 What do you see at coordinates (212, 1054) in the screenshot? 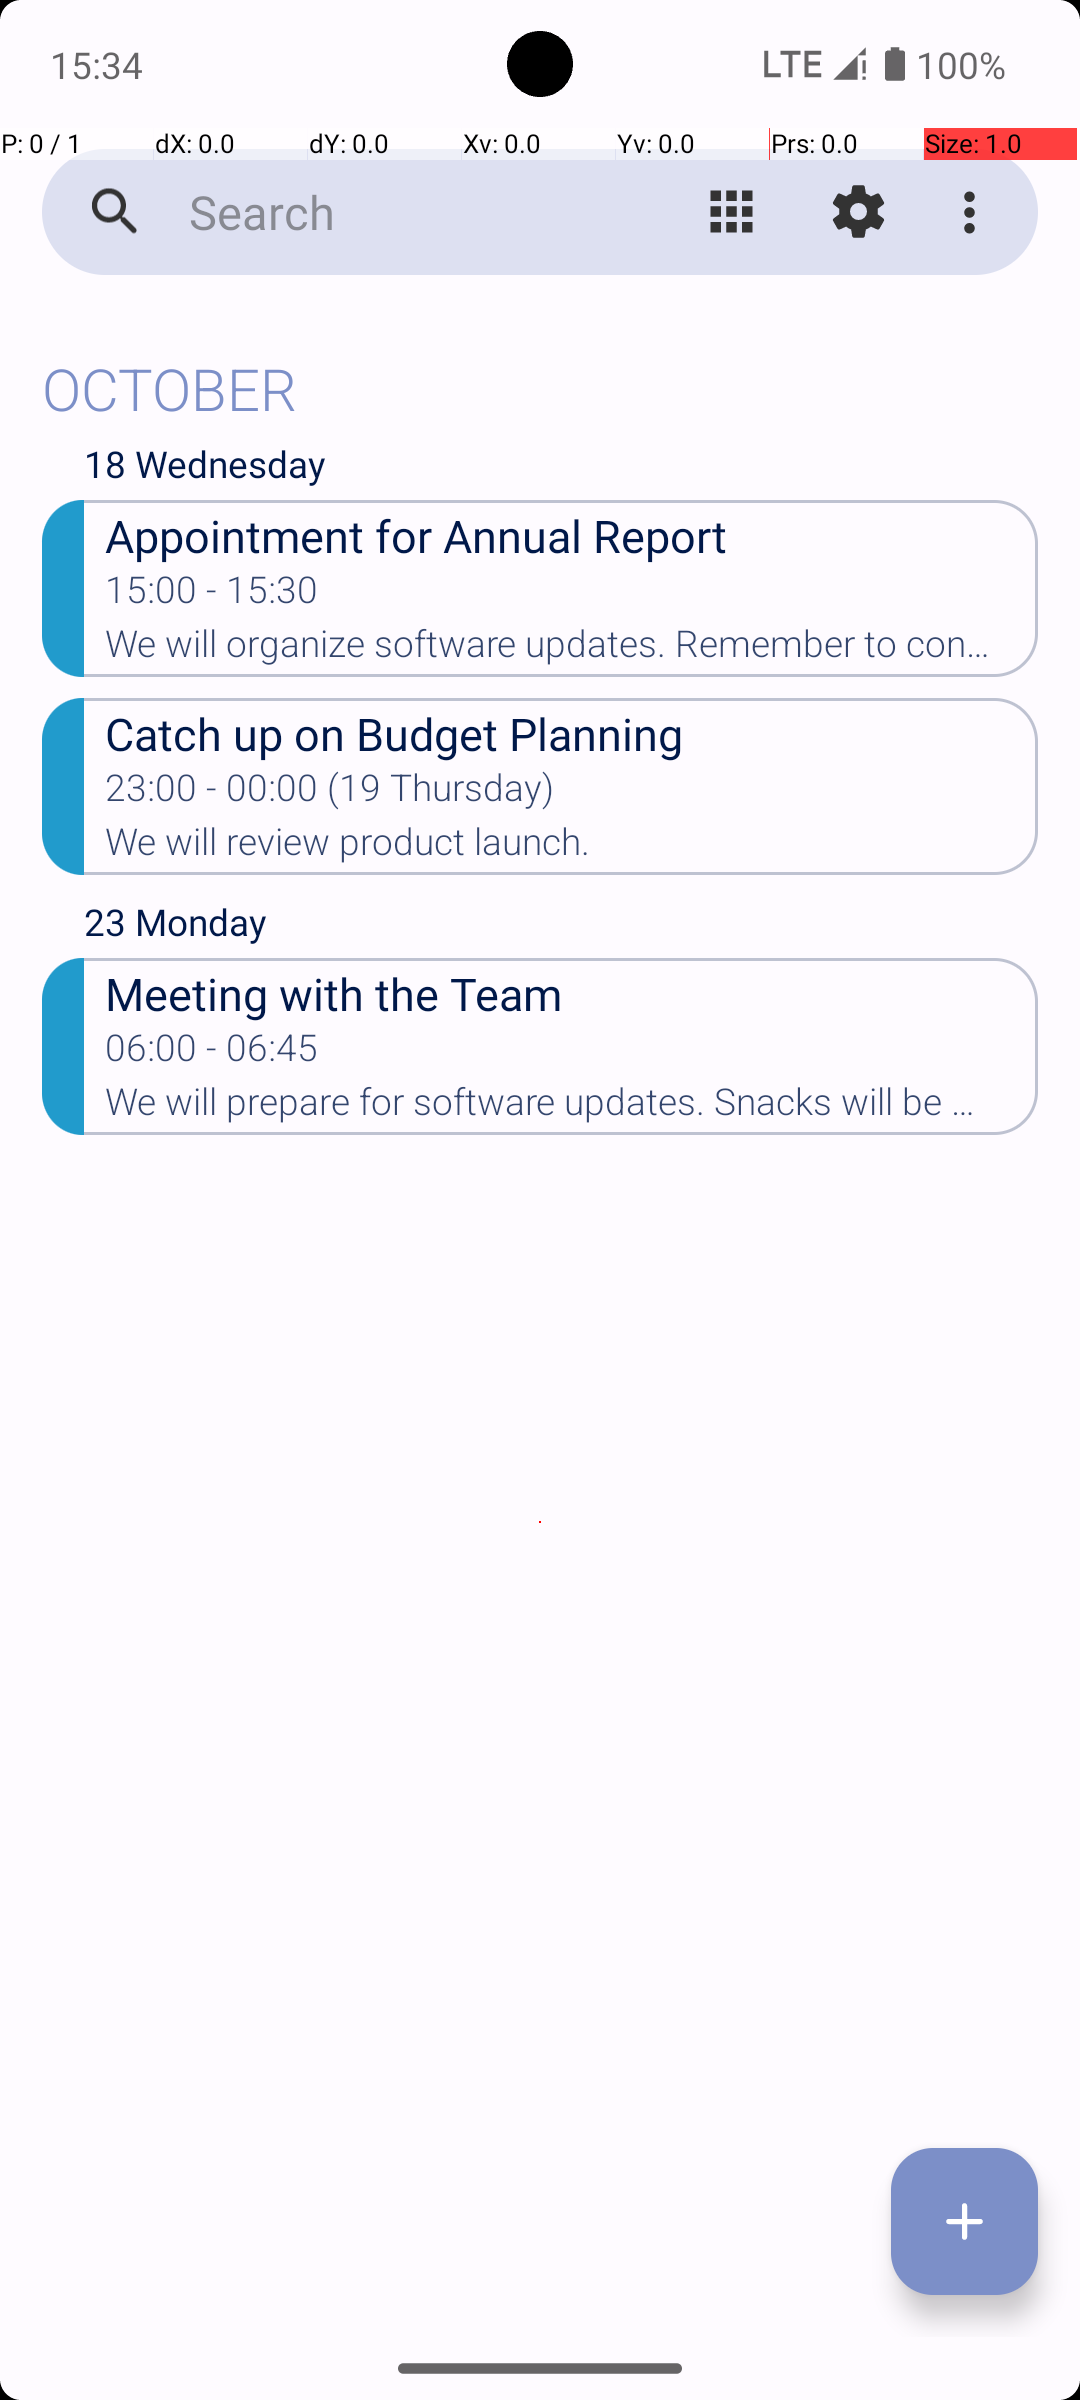
I see `06:00 - 06:45` at bounding box center [212, 1054].